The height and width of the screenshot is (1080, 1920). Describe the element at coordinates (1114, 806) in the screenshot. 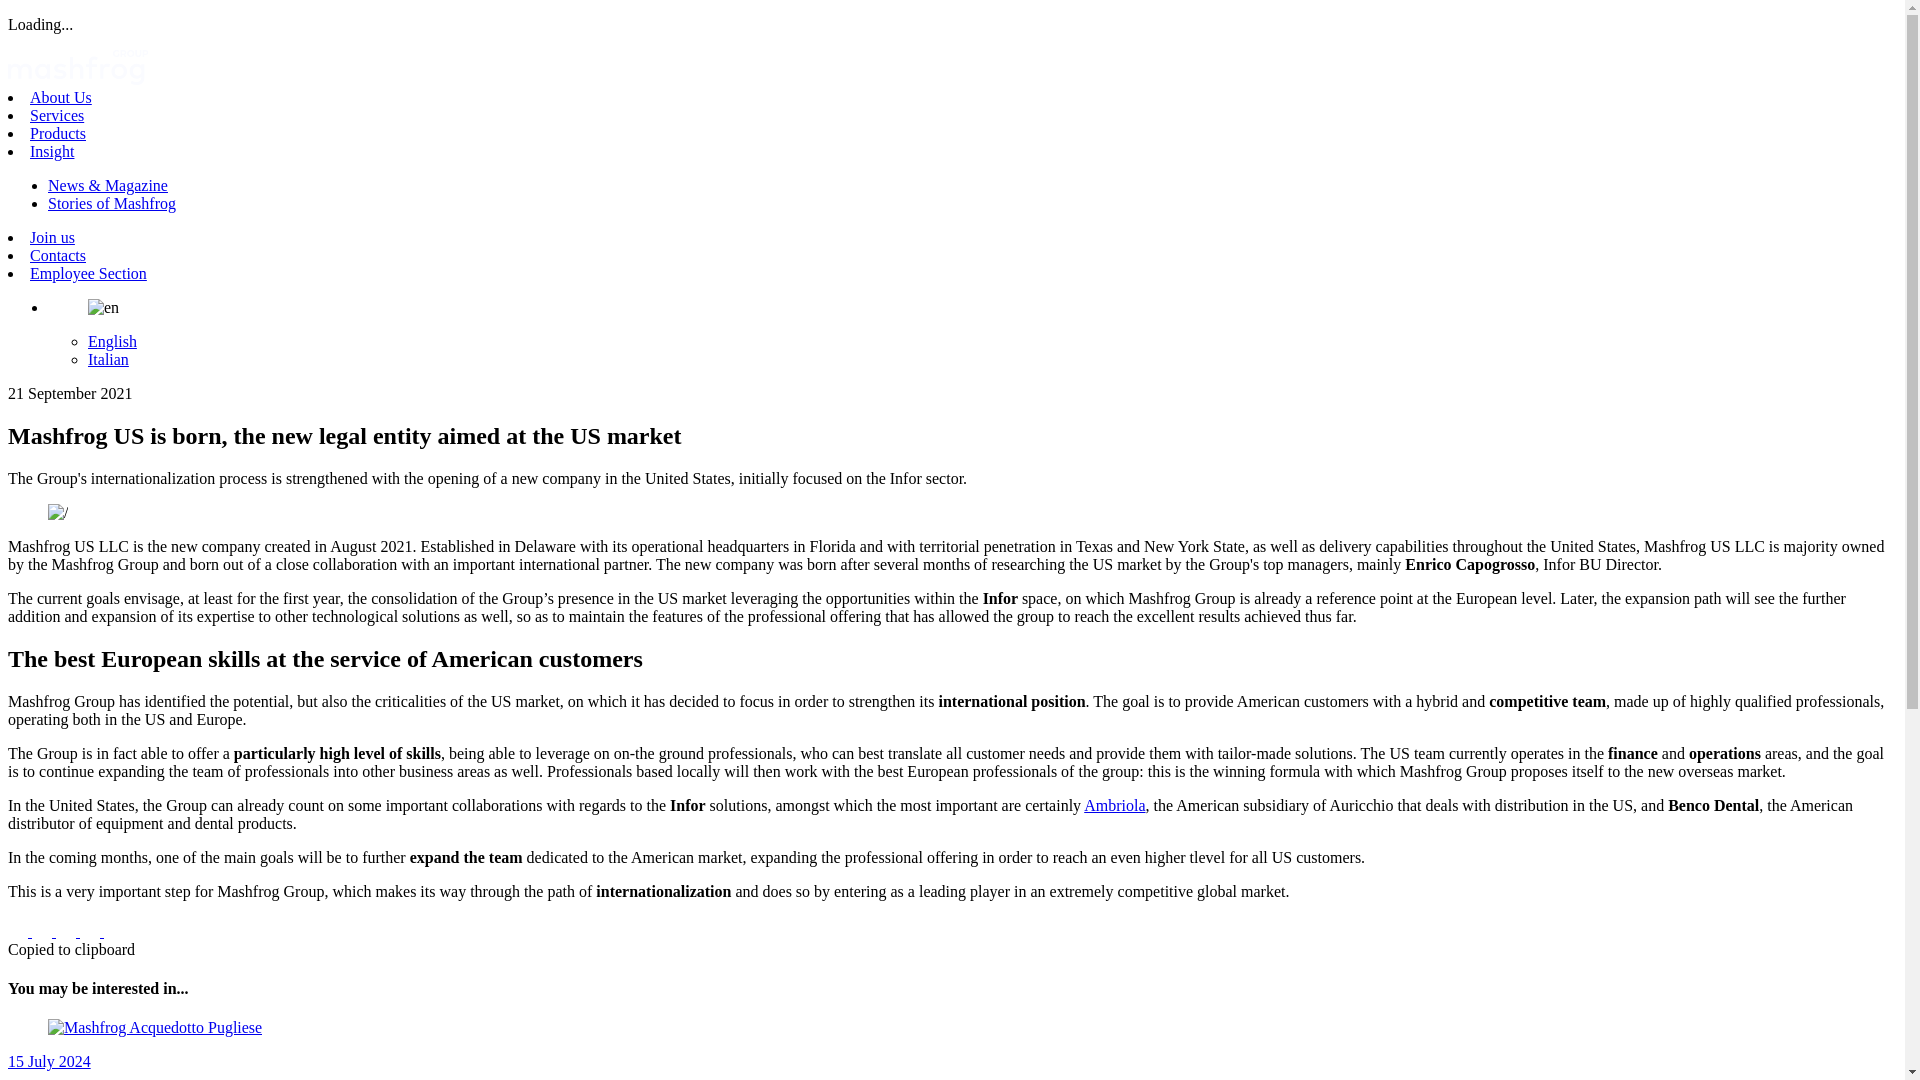

I see `Ambriola` at that location.